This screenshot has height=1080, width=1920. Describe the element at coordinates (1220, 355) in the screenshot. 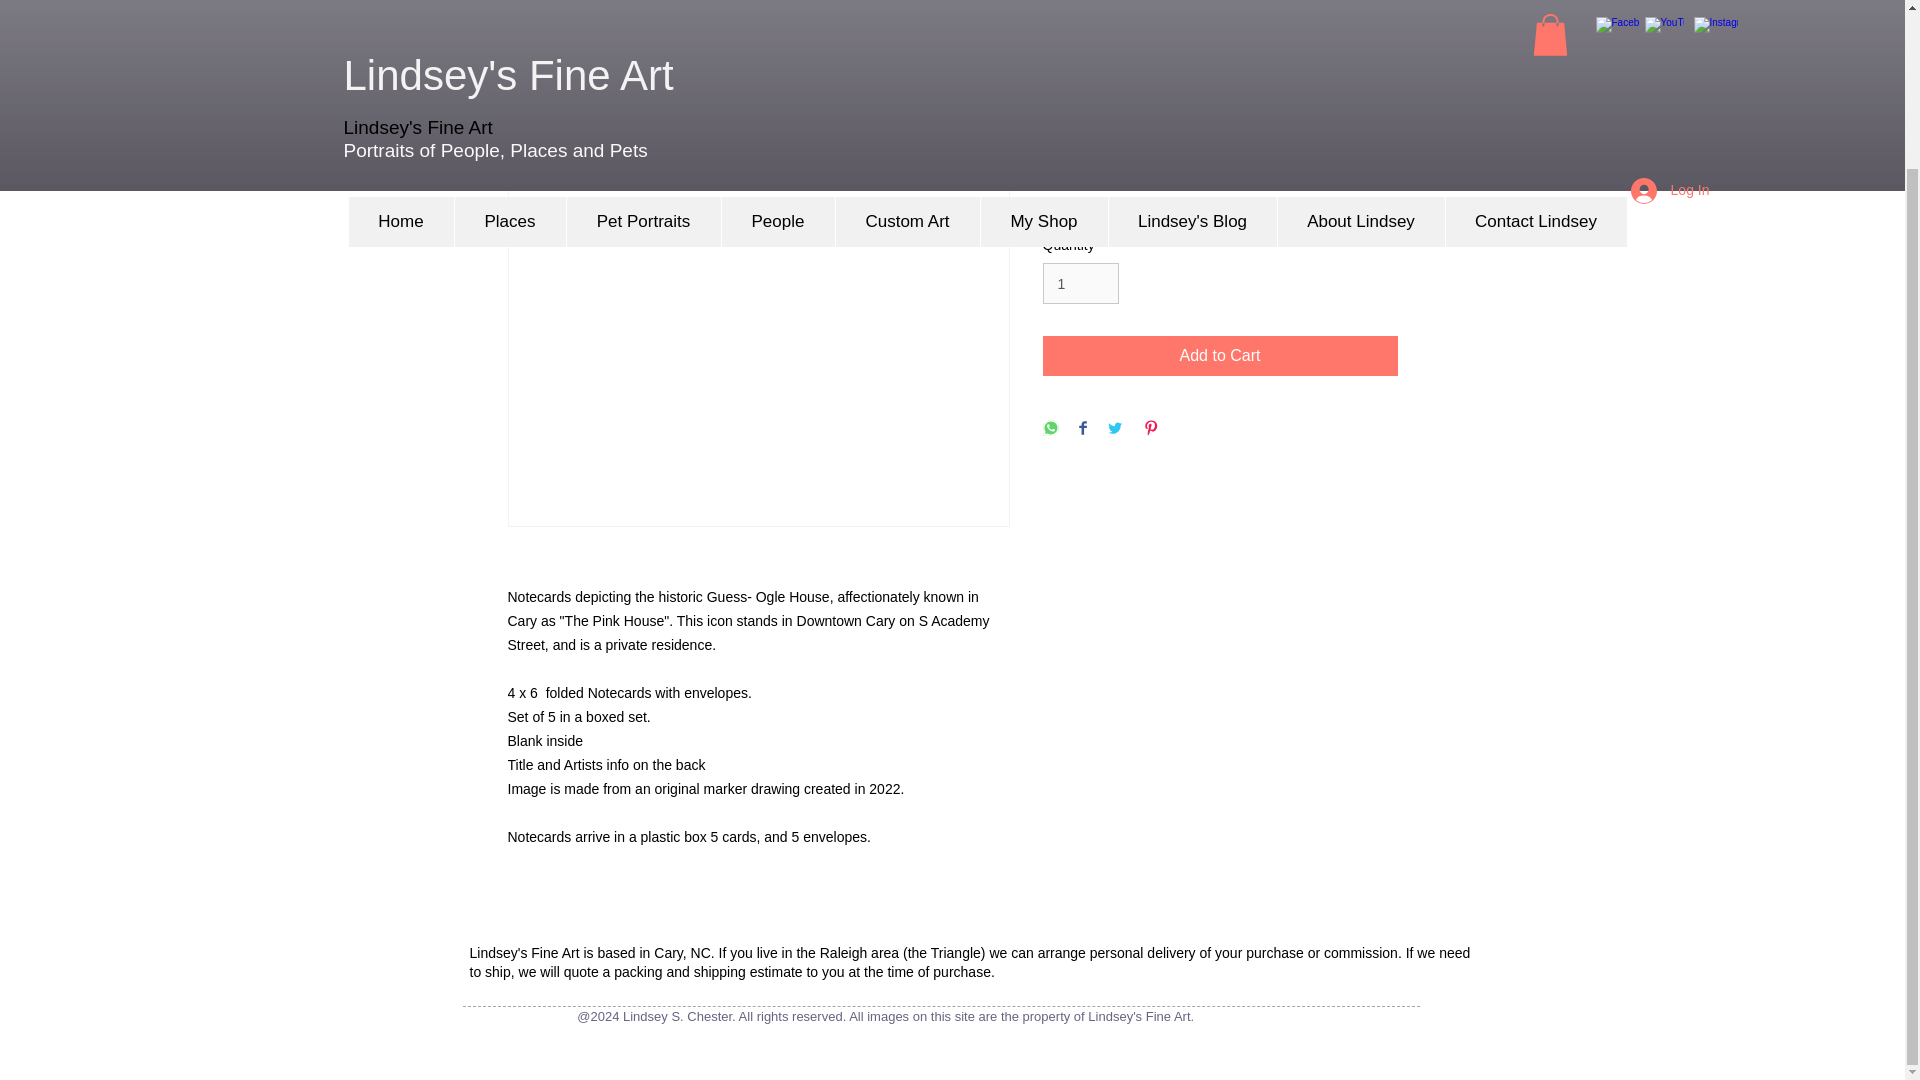

I see `Add to Cart` at that location.